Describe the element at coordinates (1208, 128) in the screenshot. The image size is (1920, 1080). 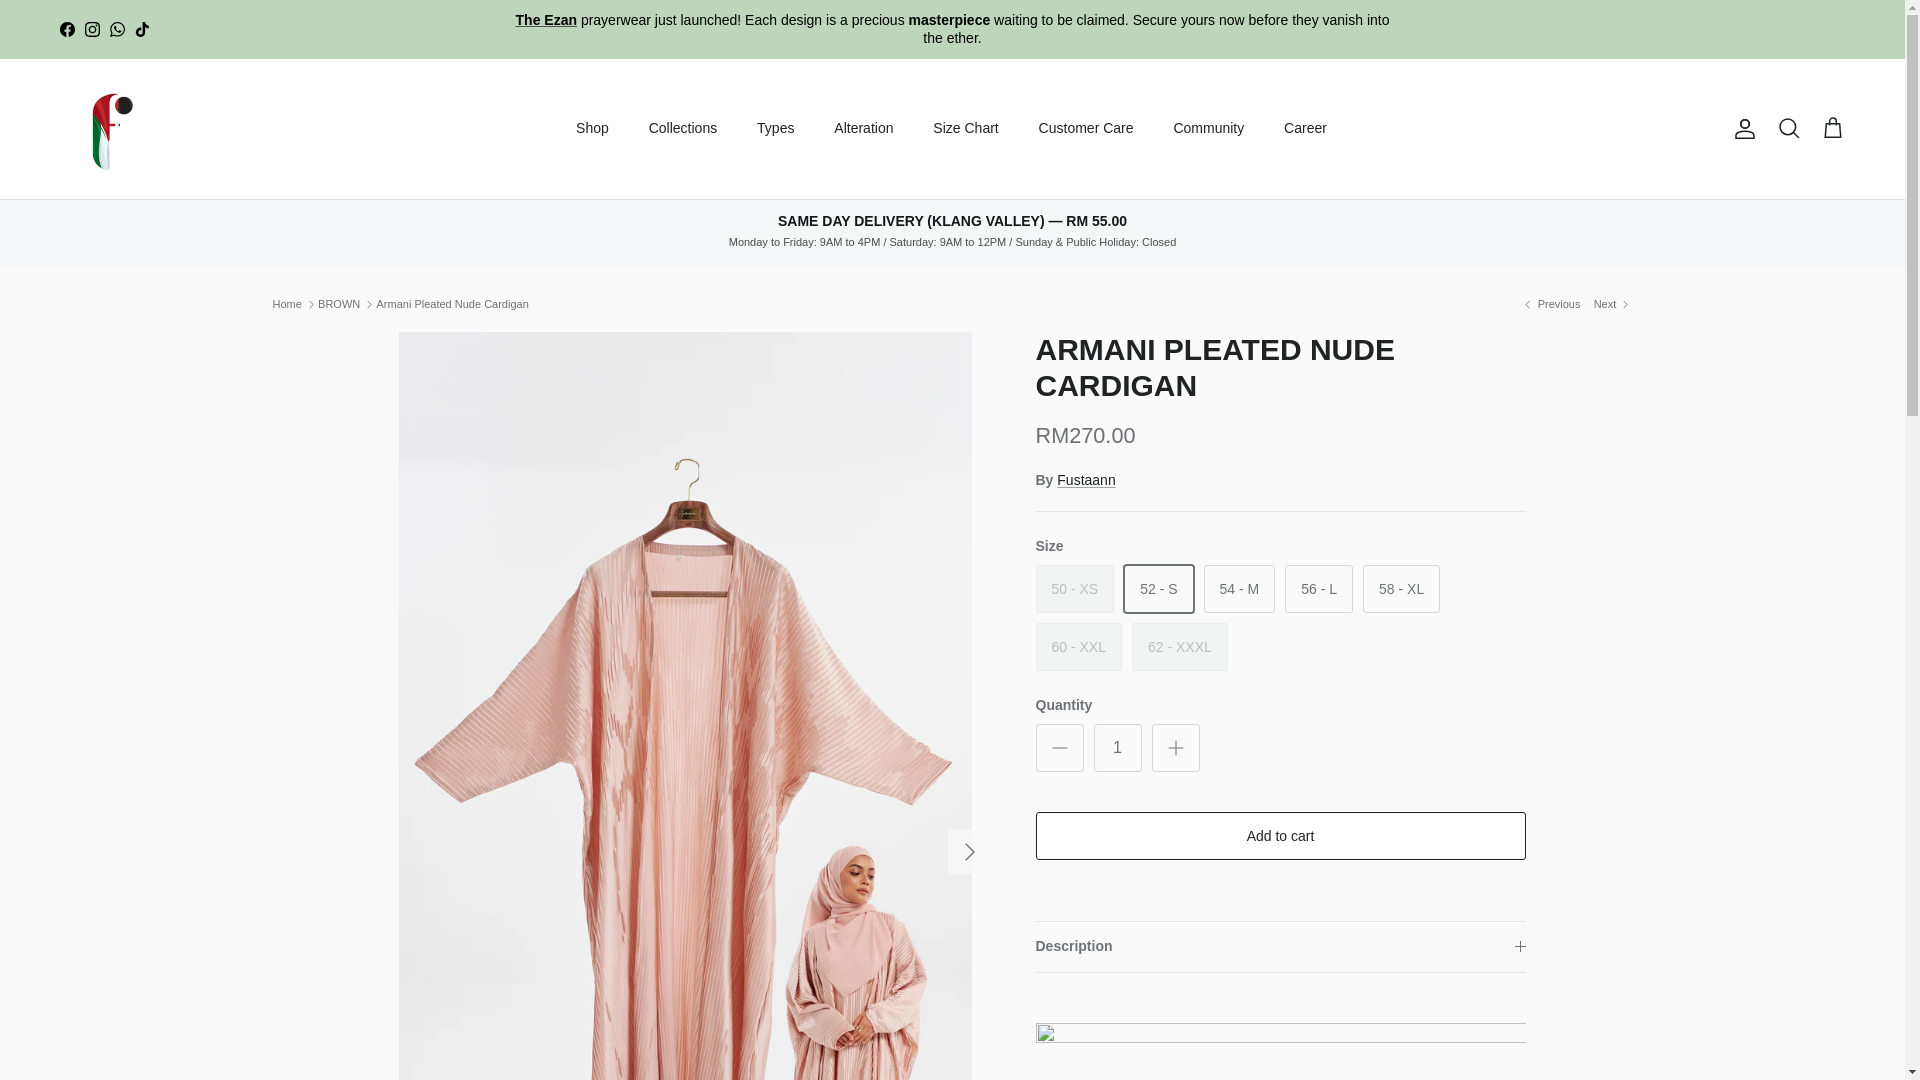
I see `Community` at that location.